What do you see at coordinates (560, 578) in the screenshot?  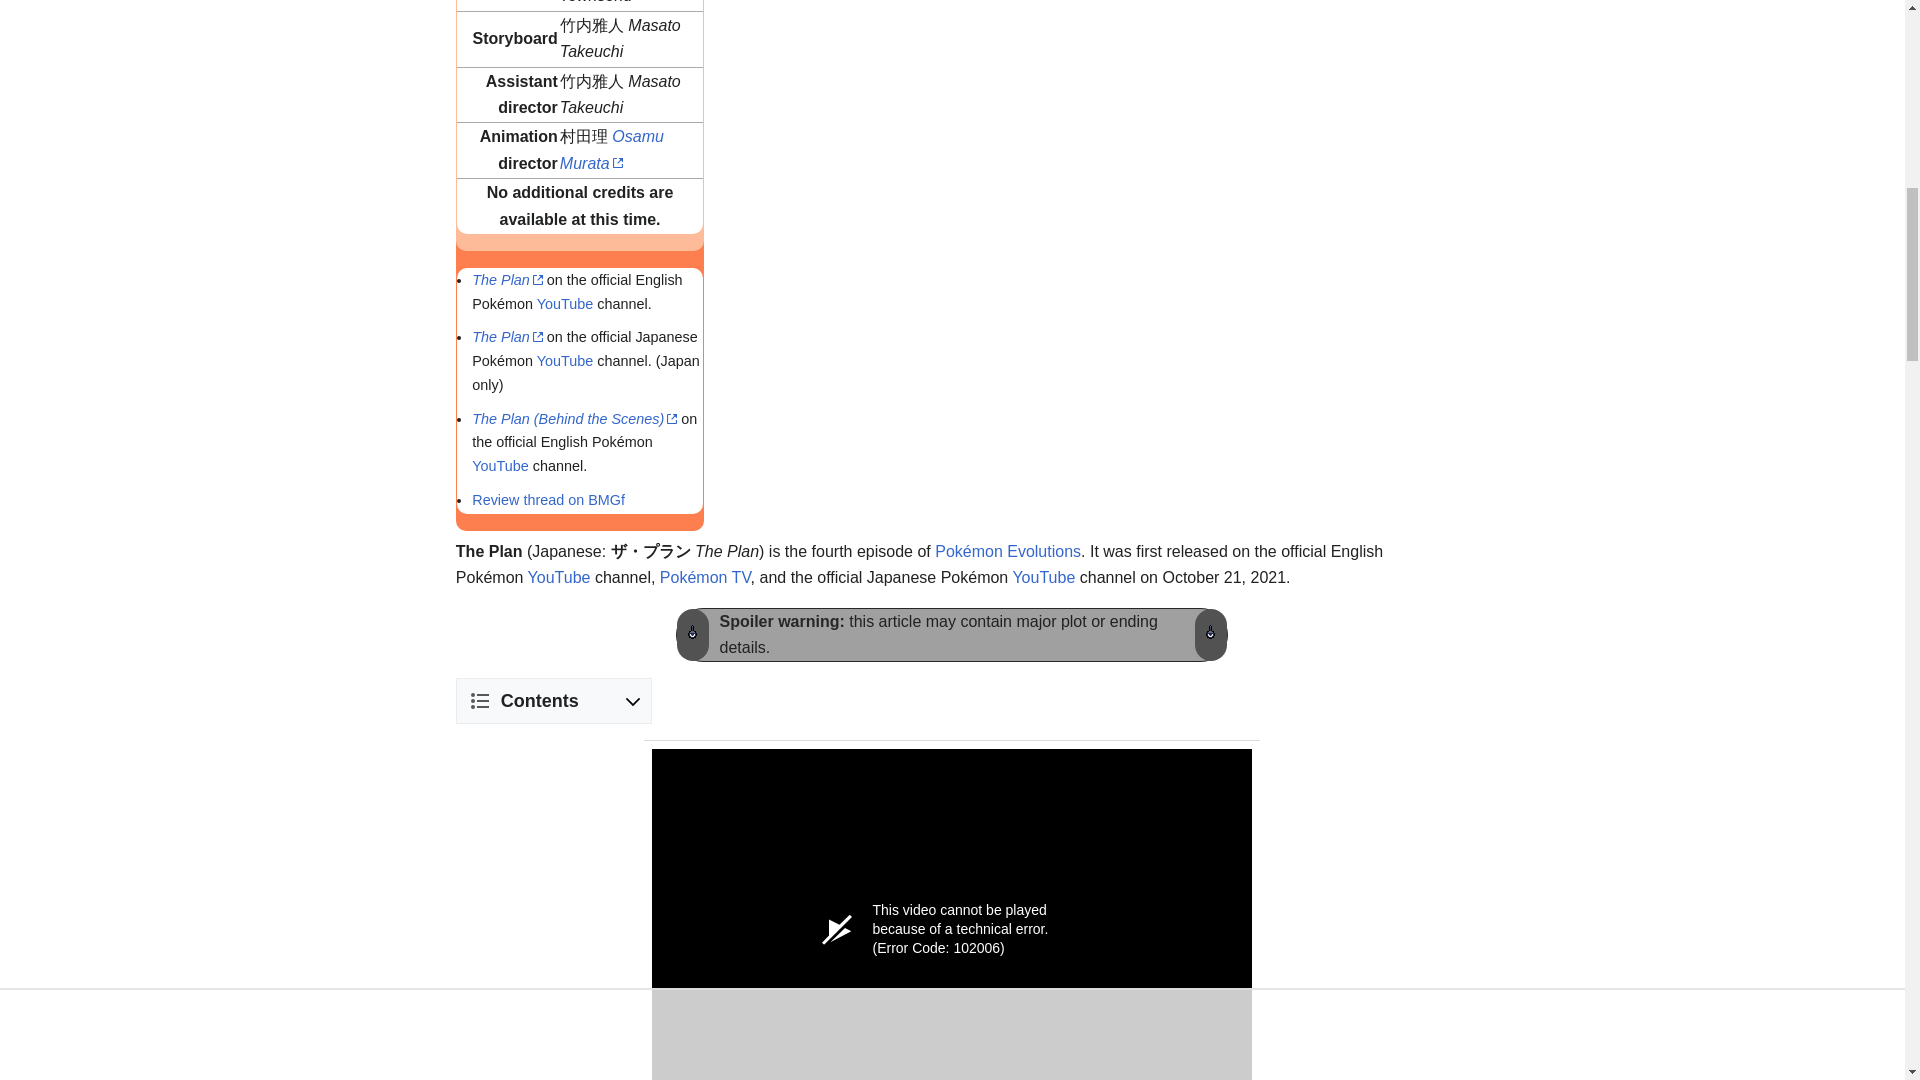 I see `YouTube` at bounding box center [560, 578].